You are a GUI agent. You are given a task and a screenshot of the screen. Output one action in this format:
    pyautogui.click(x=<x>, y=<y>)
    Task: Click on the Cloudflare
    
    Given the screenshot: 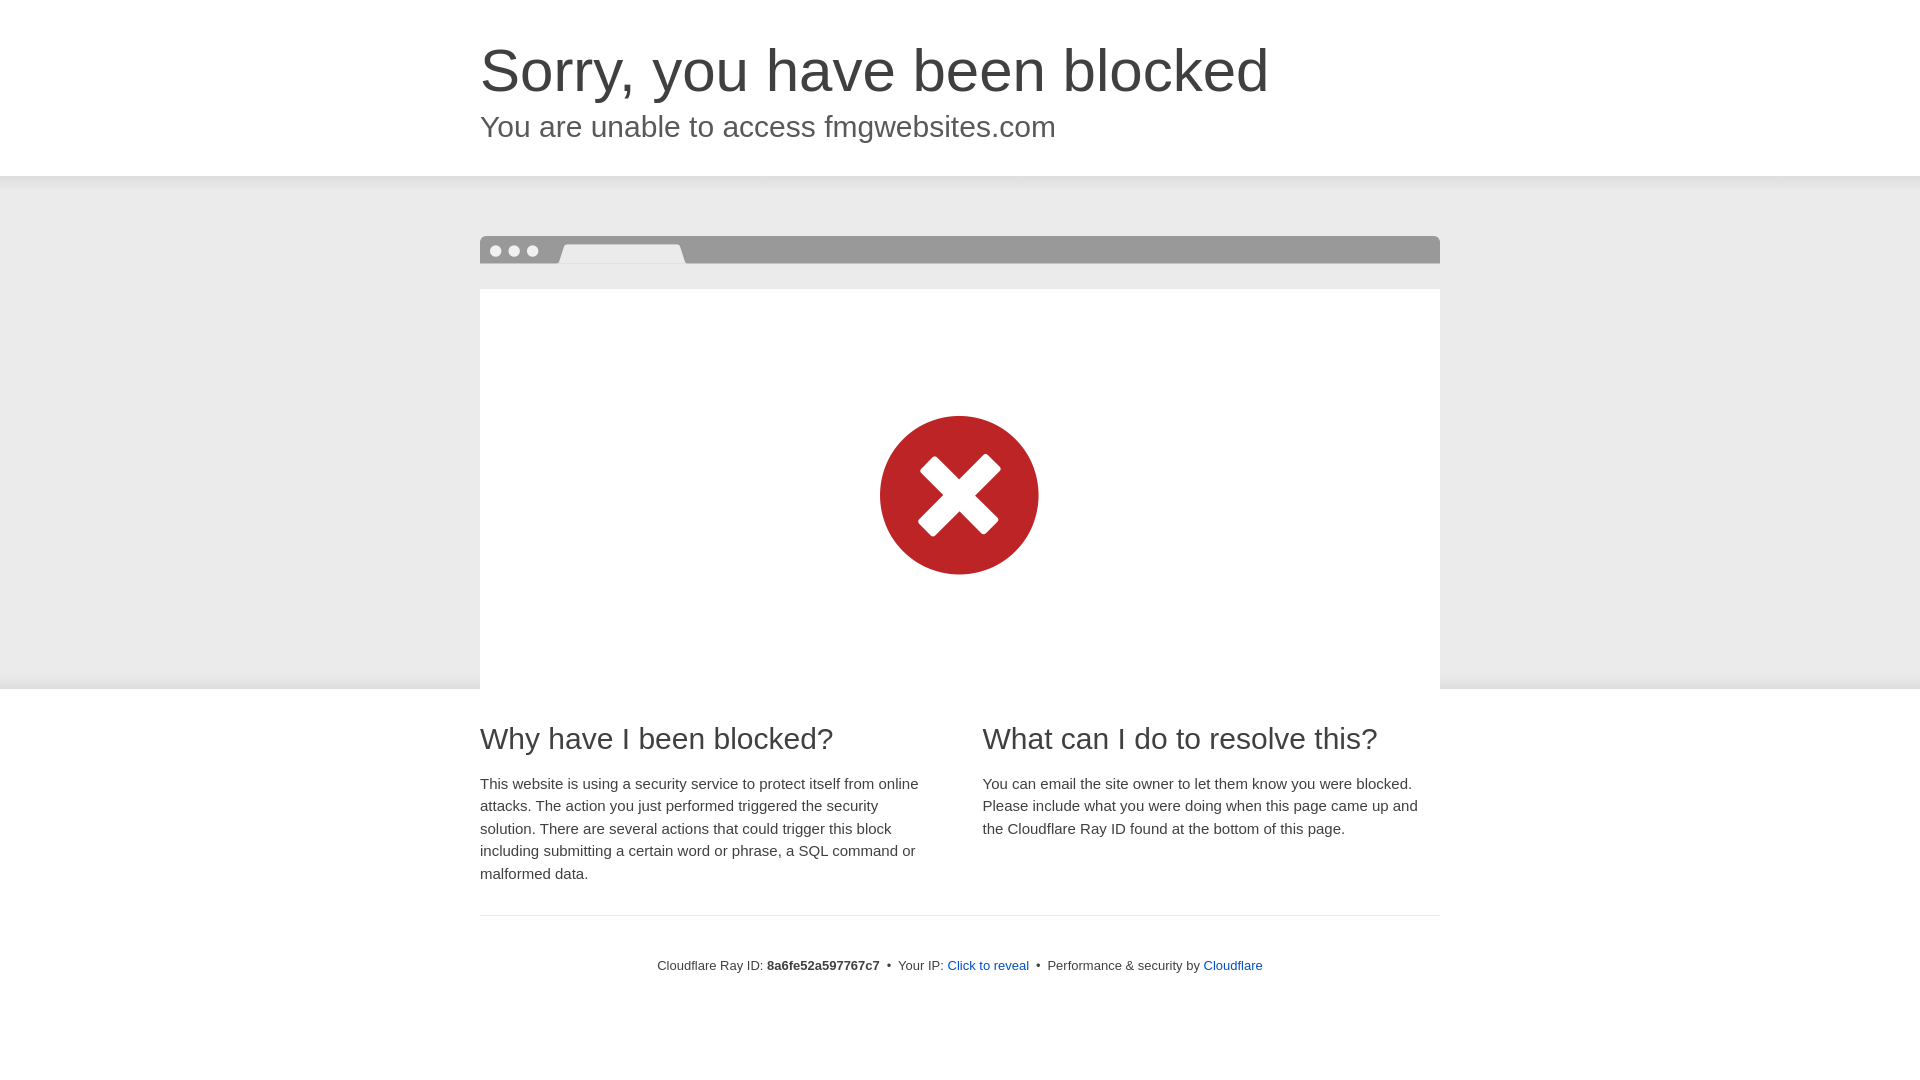 What is the action you would take?
    pyautogui.click(x=1233, y=965)
    